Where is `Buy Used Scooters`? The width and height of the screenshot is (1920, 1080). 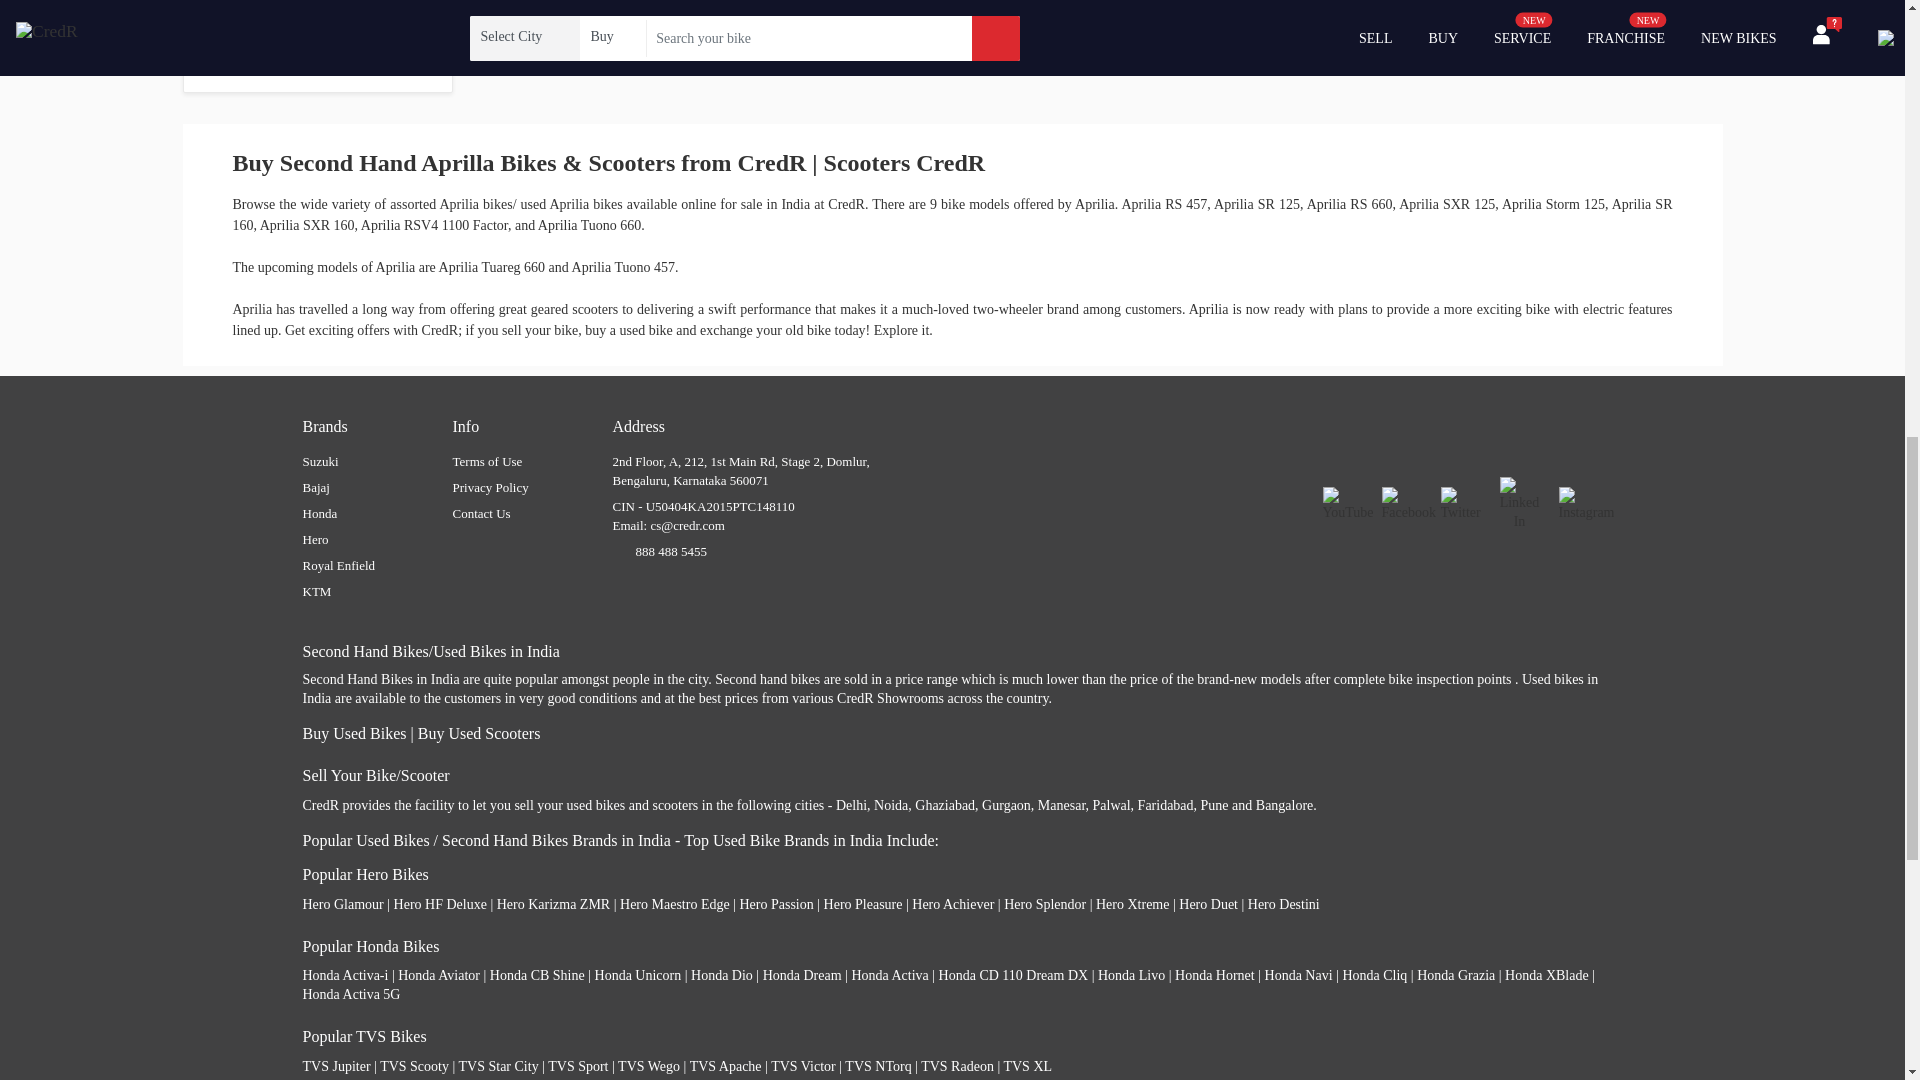
Buy Used Scooters is located at coordinates (480, 732).